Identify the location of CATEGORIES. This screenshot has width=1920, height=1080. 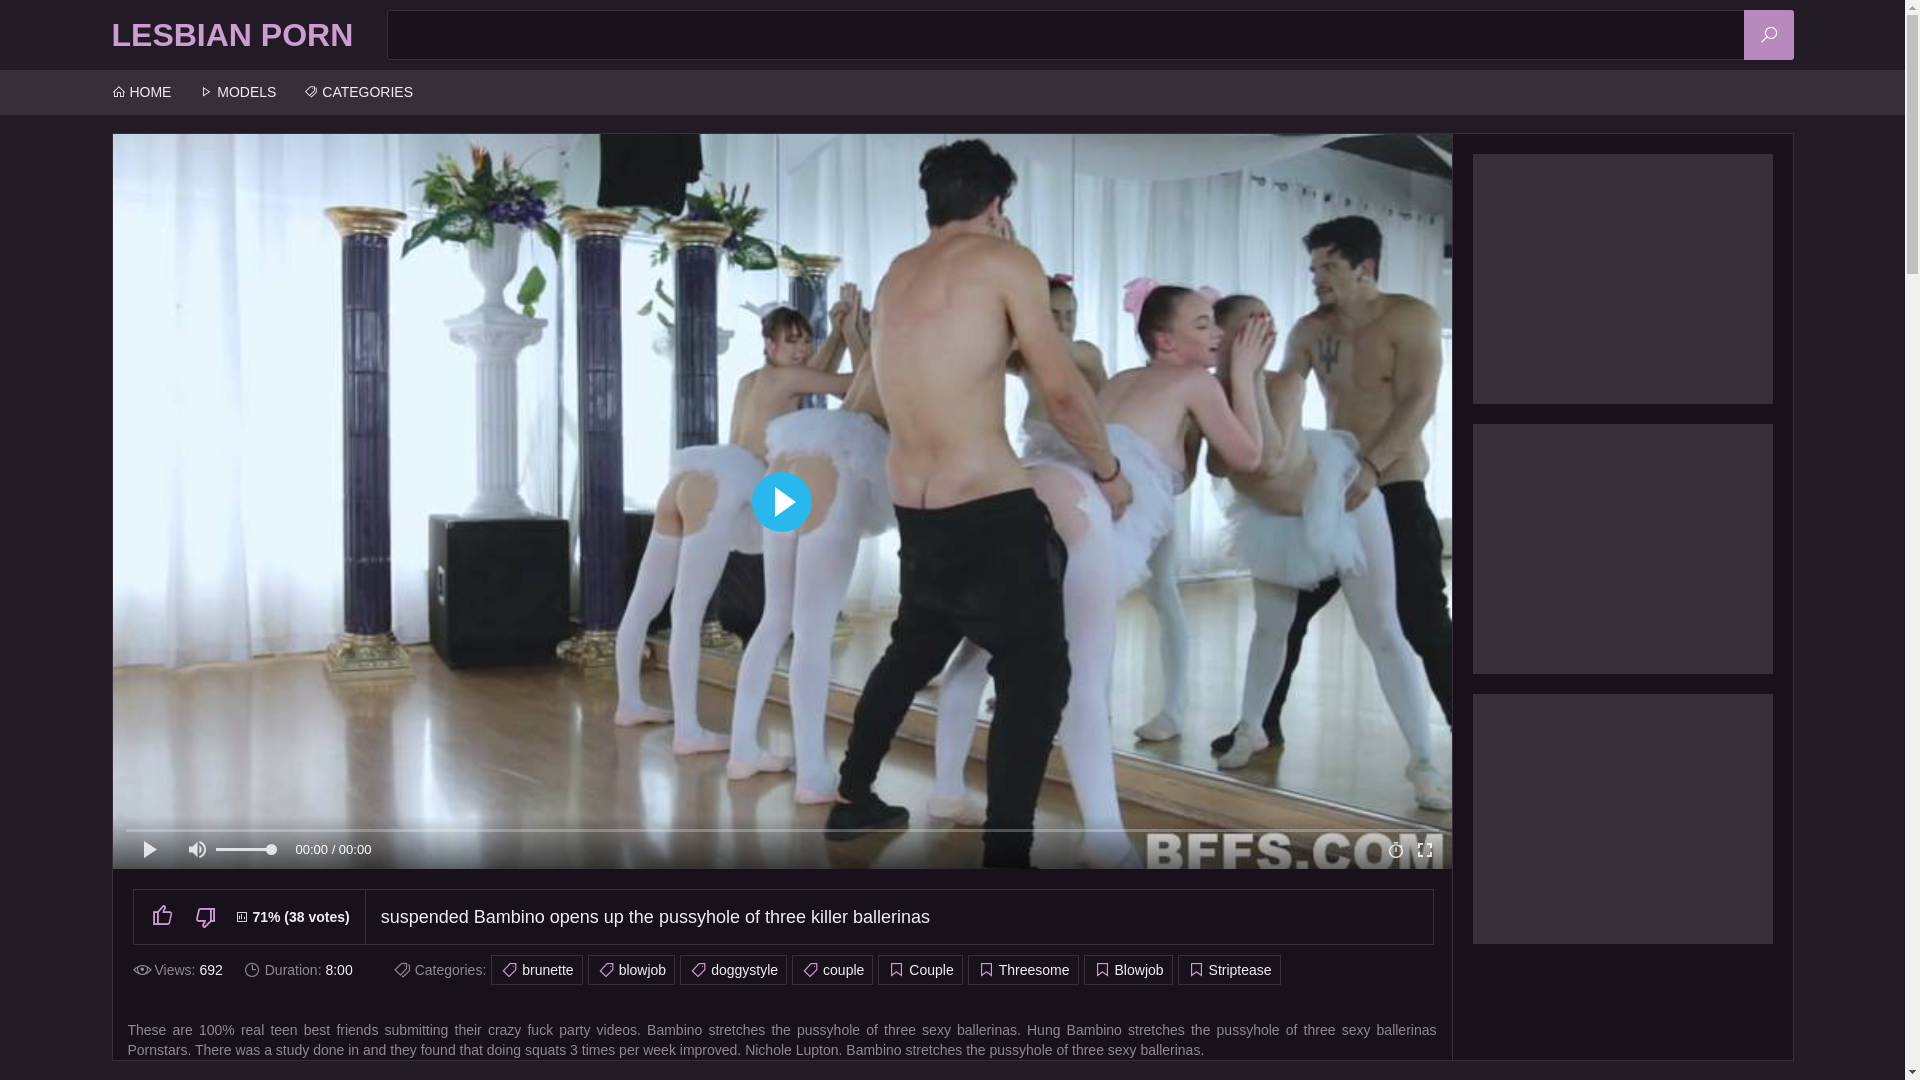
(358, 92).